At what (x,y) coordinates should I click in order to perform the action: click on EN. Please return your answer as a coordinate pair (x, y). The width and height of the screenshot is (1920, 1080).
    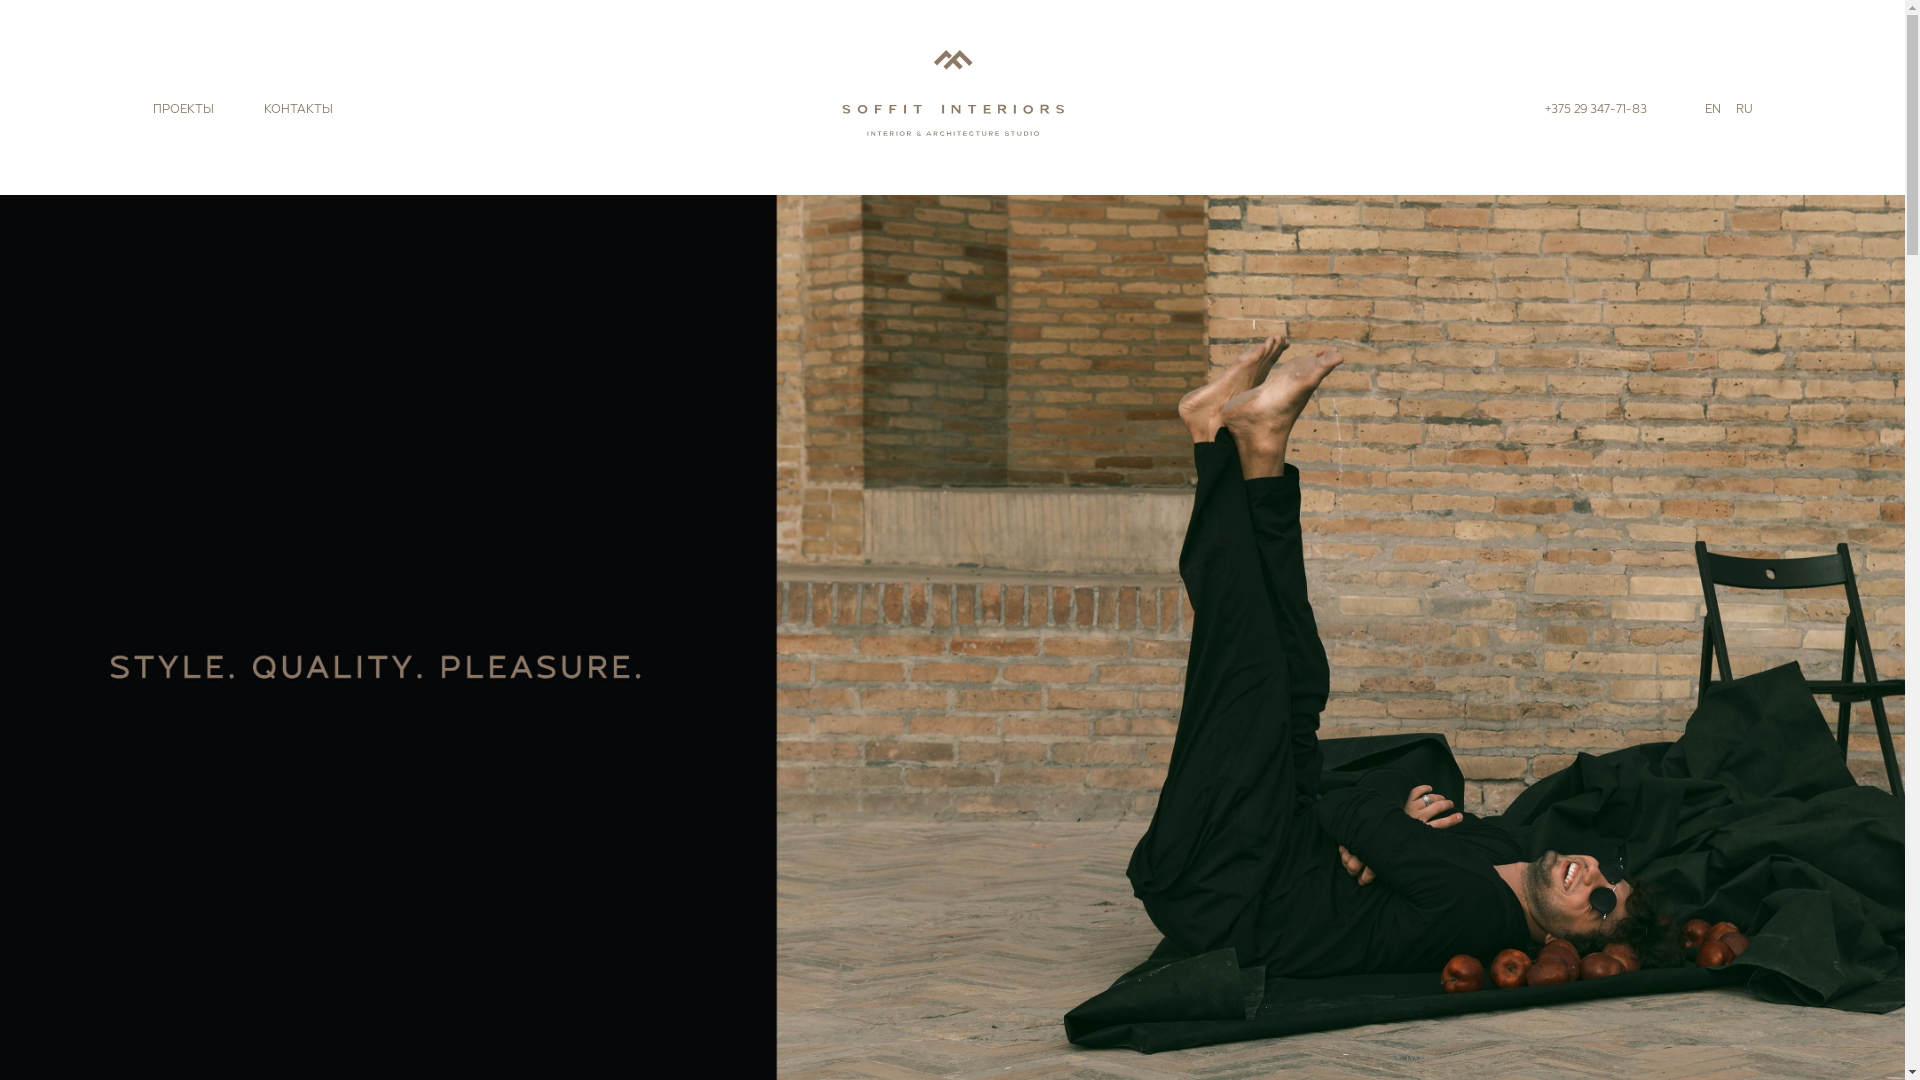
    Looking at the image, I should click on (1712, 110).